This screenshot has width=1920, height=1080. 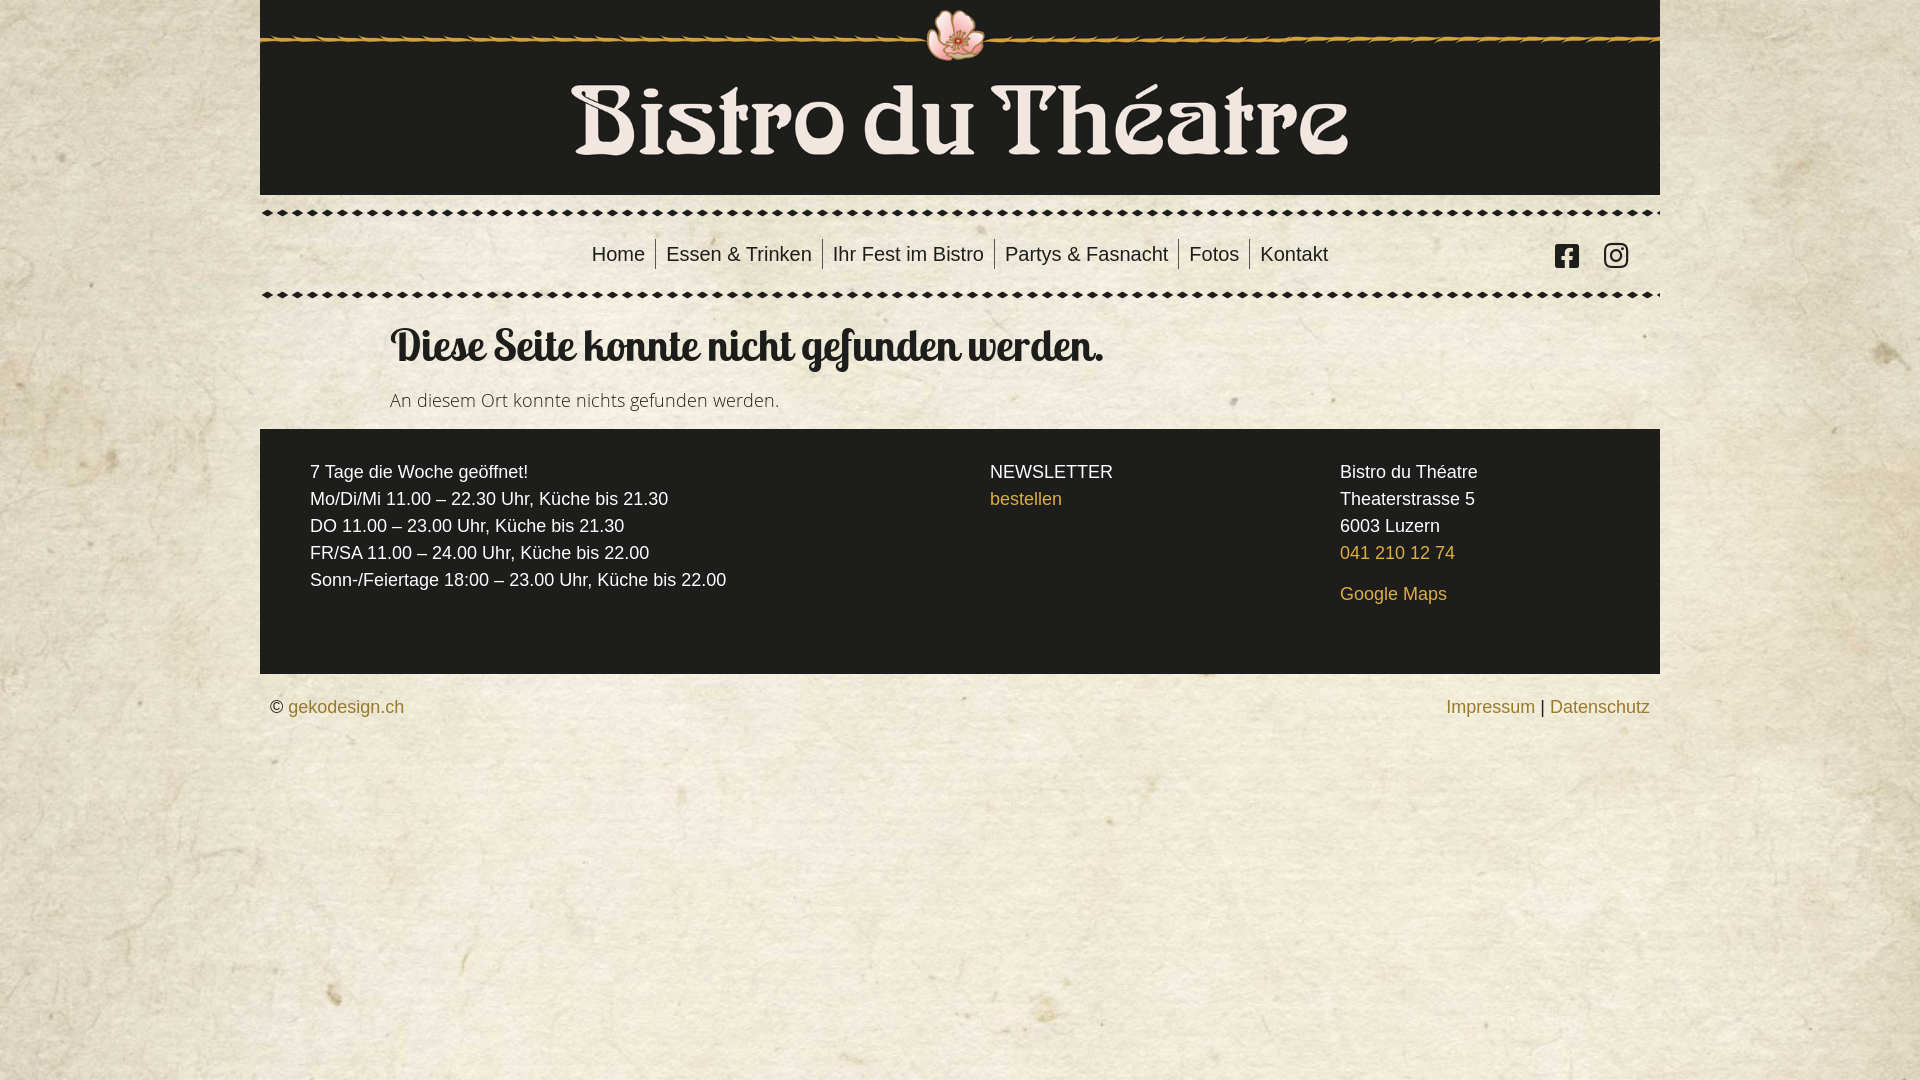 What do you see at coordinates (1398, 553) in the screenshot?
I see `041 210 12 74` at bounding box center [1398, 553].